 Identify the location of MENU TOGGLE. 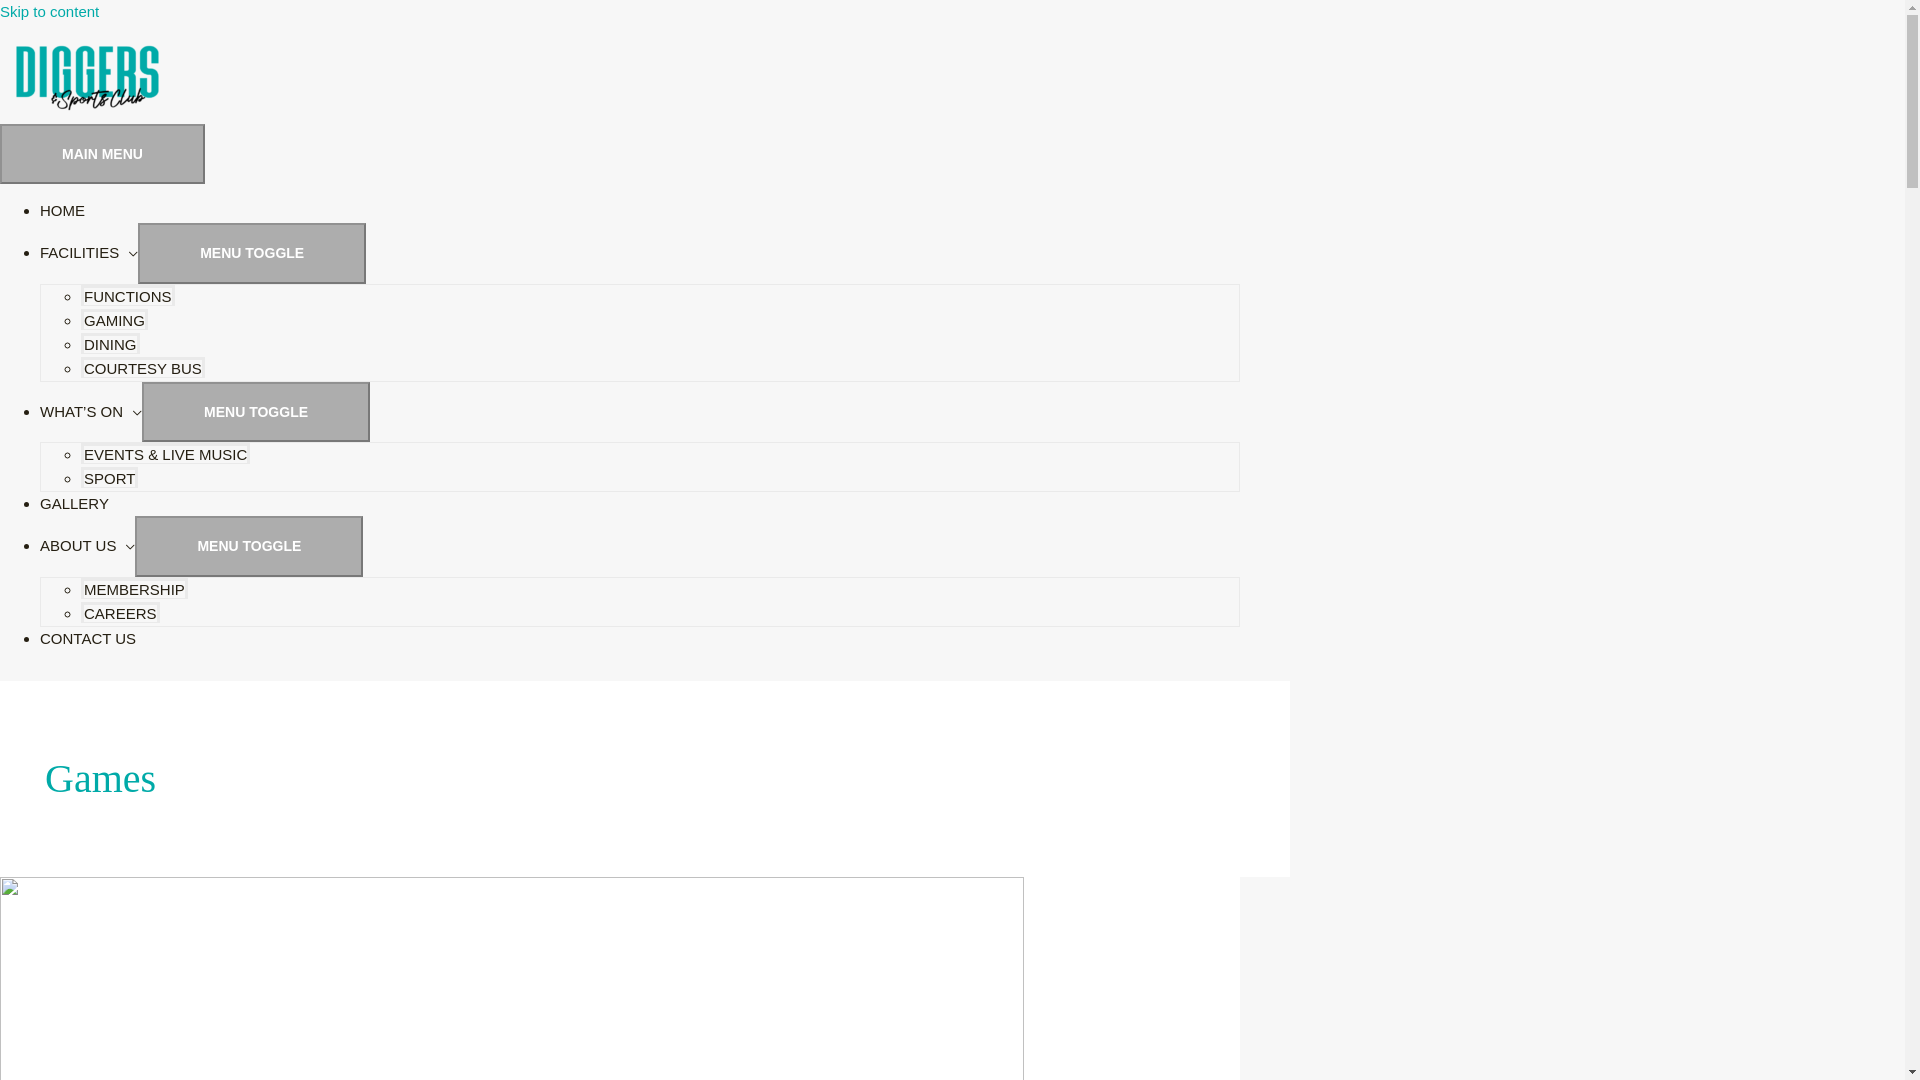
(252, 253).